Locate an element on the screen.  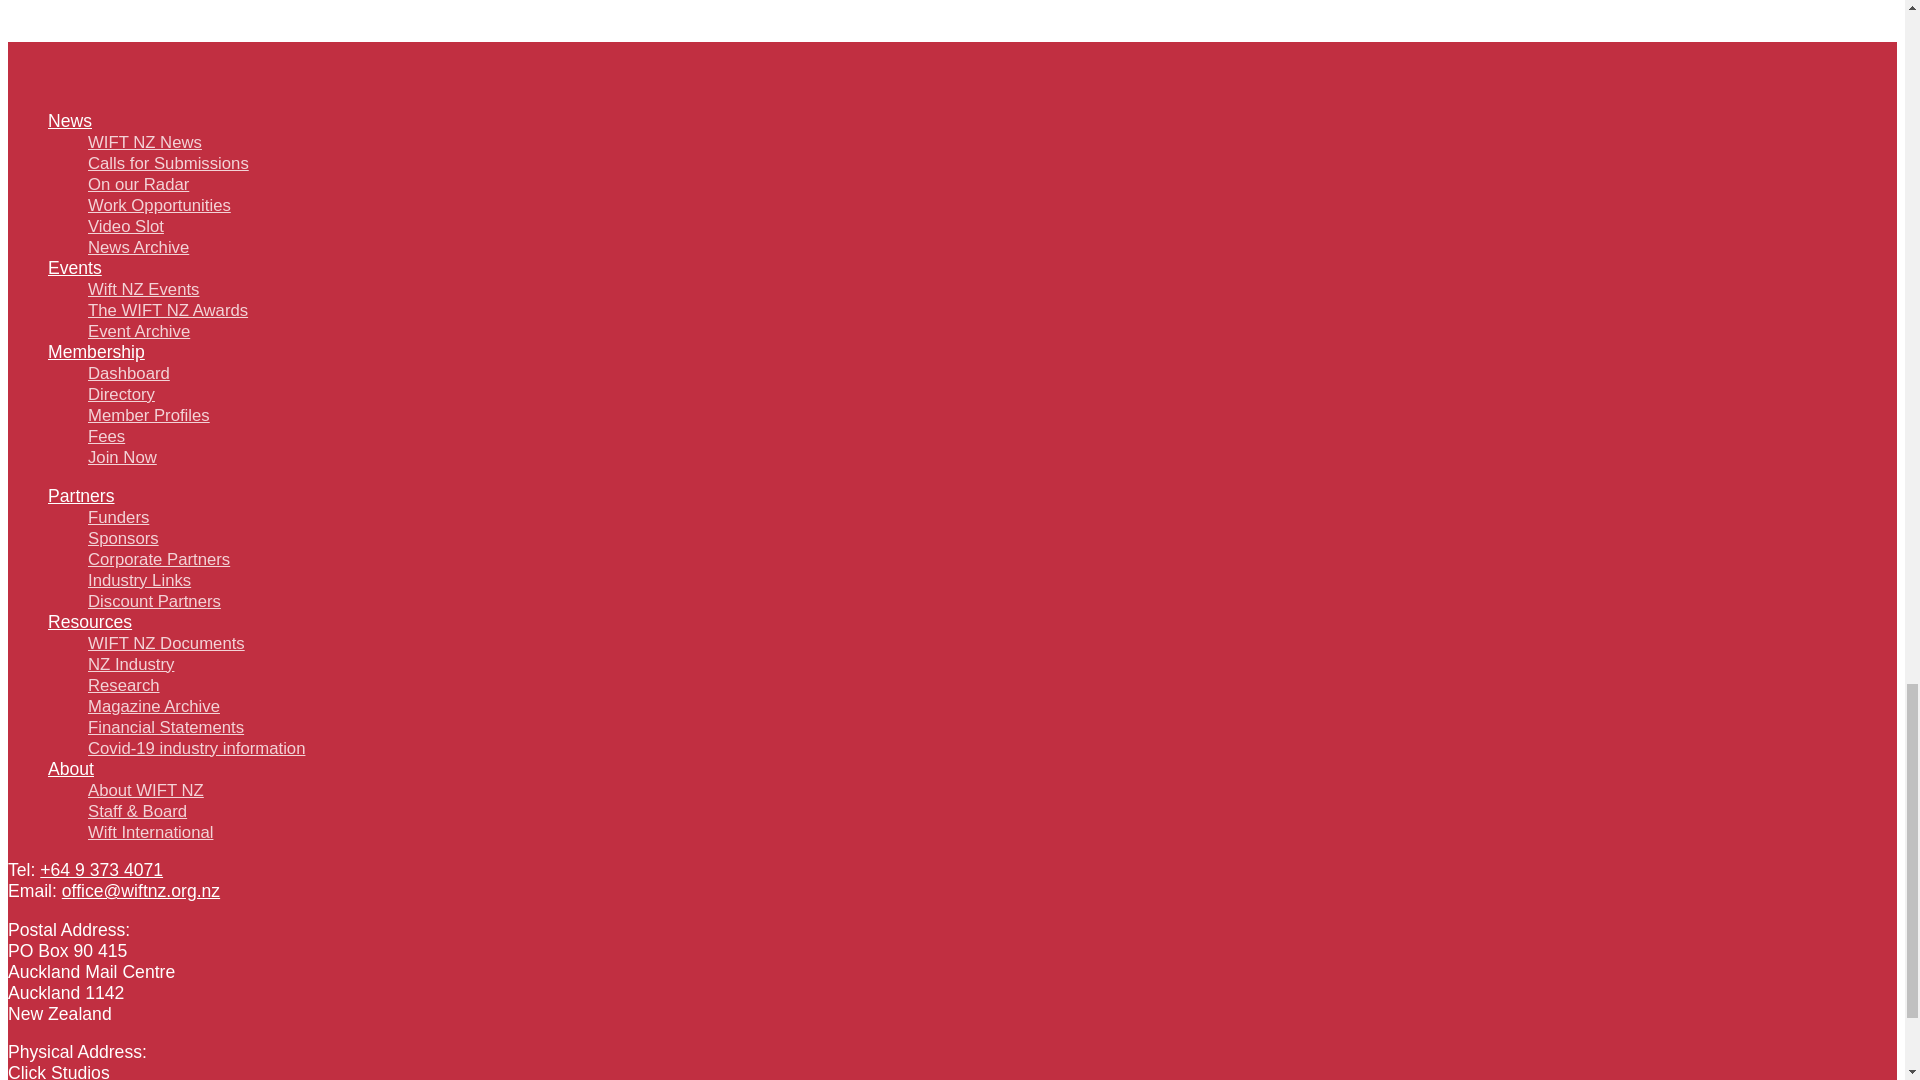
Work Opportunities is located at coordinates (159, 204).